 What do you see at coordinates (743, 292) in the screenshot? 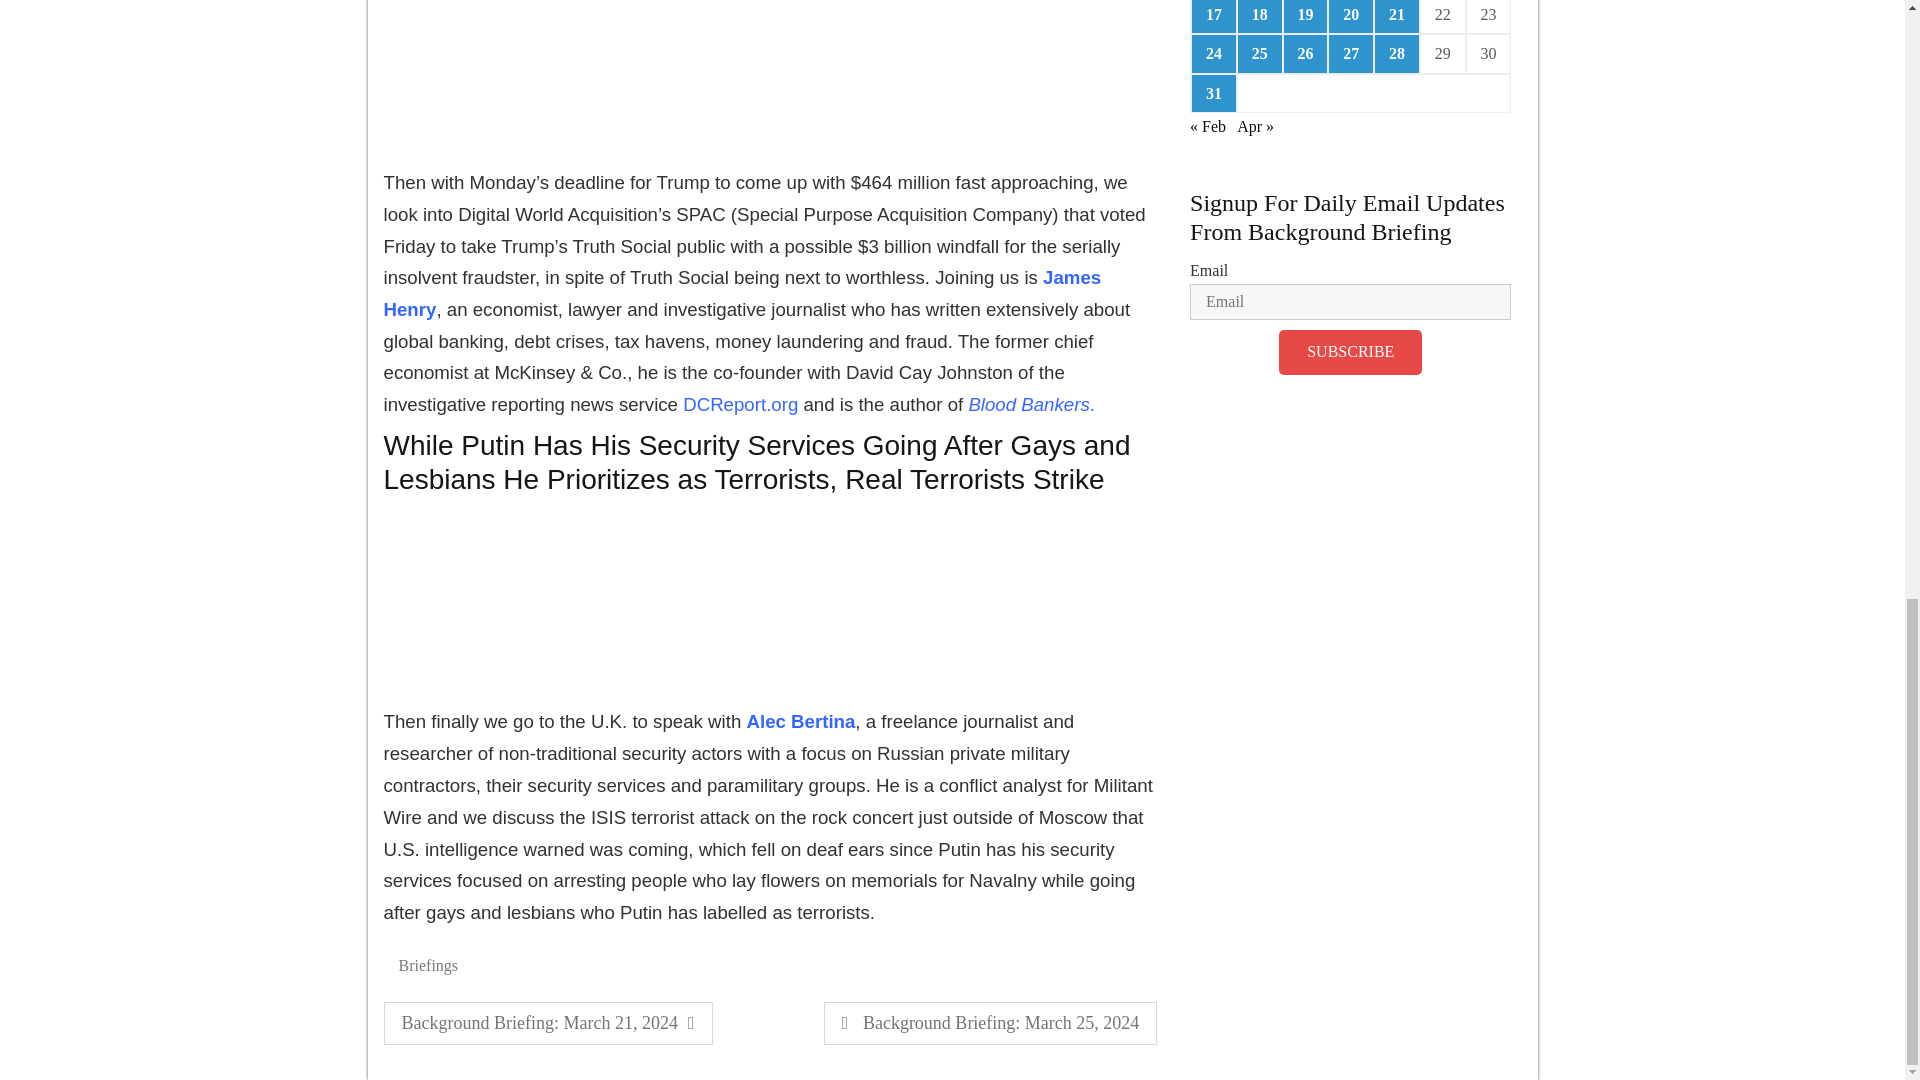
I see `James Henry` at bounding box center [743, 292].